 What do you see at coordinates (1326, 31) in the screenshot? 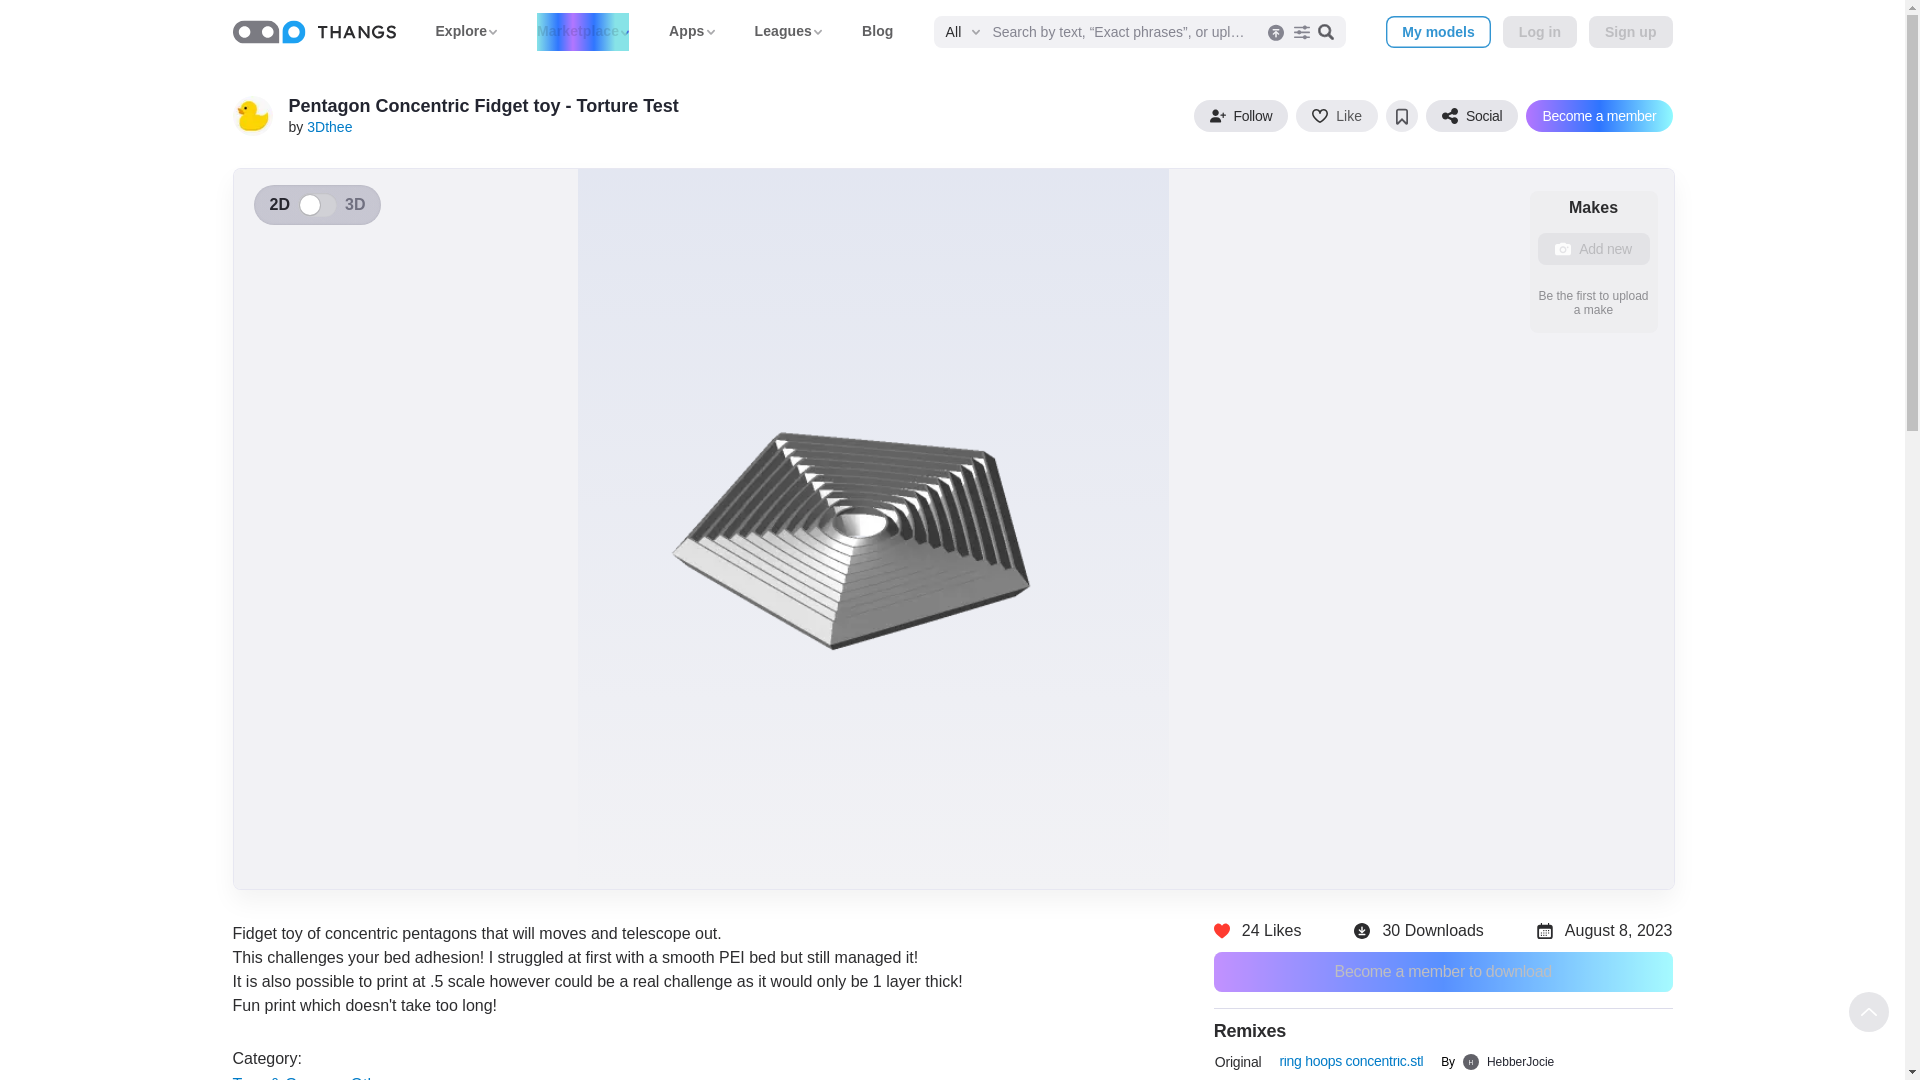
I see `Search By Text` at bounding box center [1326, 31].